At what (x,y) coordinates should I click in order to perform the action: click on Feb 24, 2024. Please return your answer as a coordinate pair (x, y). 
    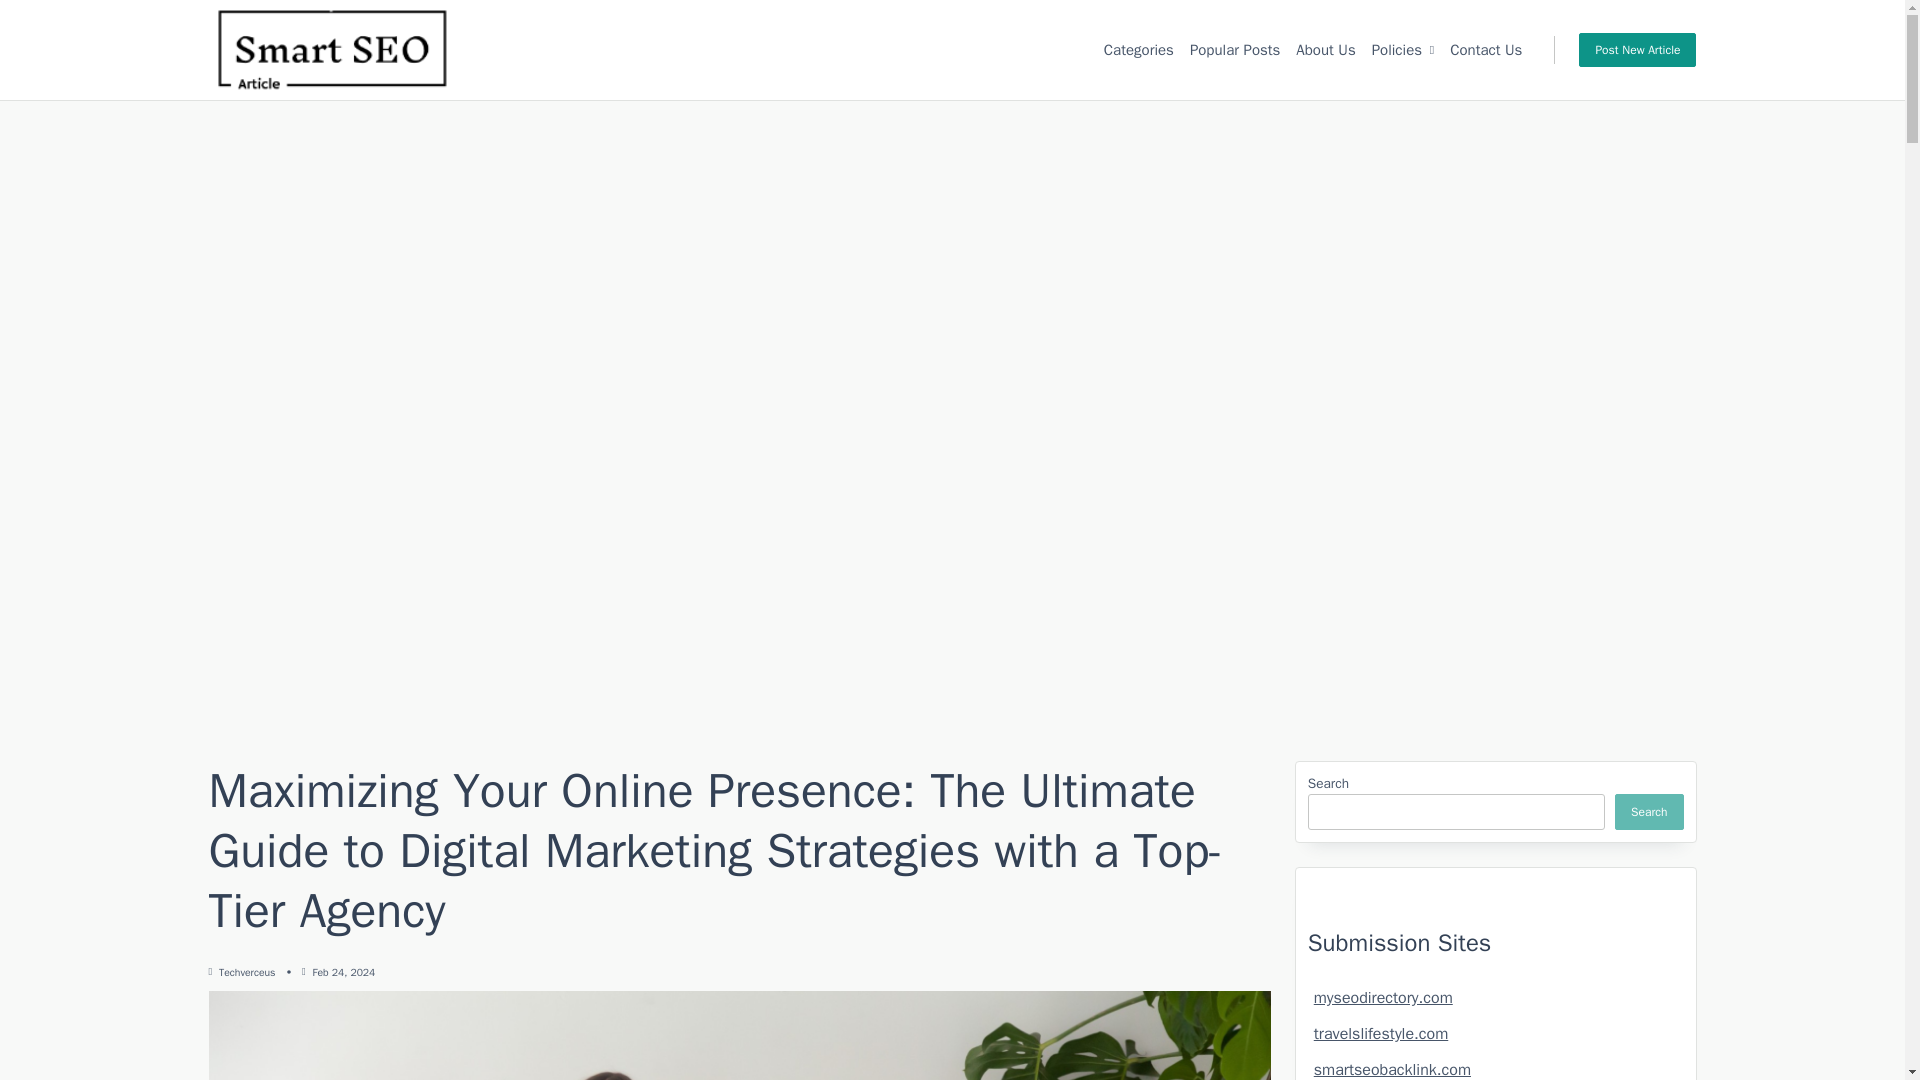
    Looking at the image, I should click on (246, 972).